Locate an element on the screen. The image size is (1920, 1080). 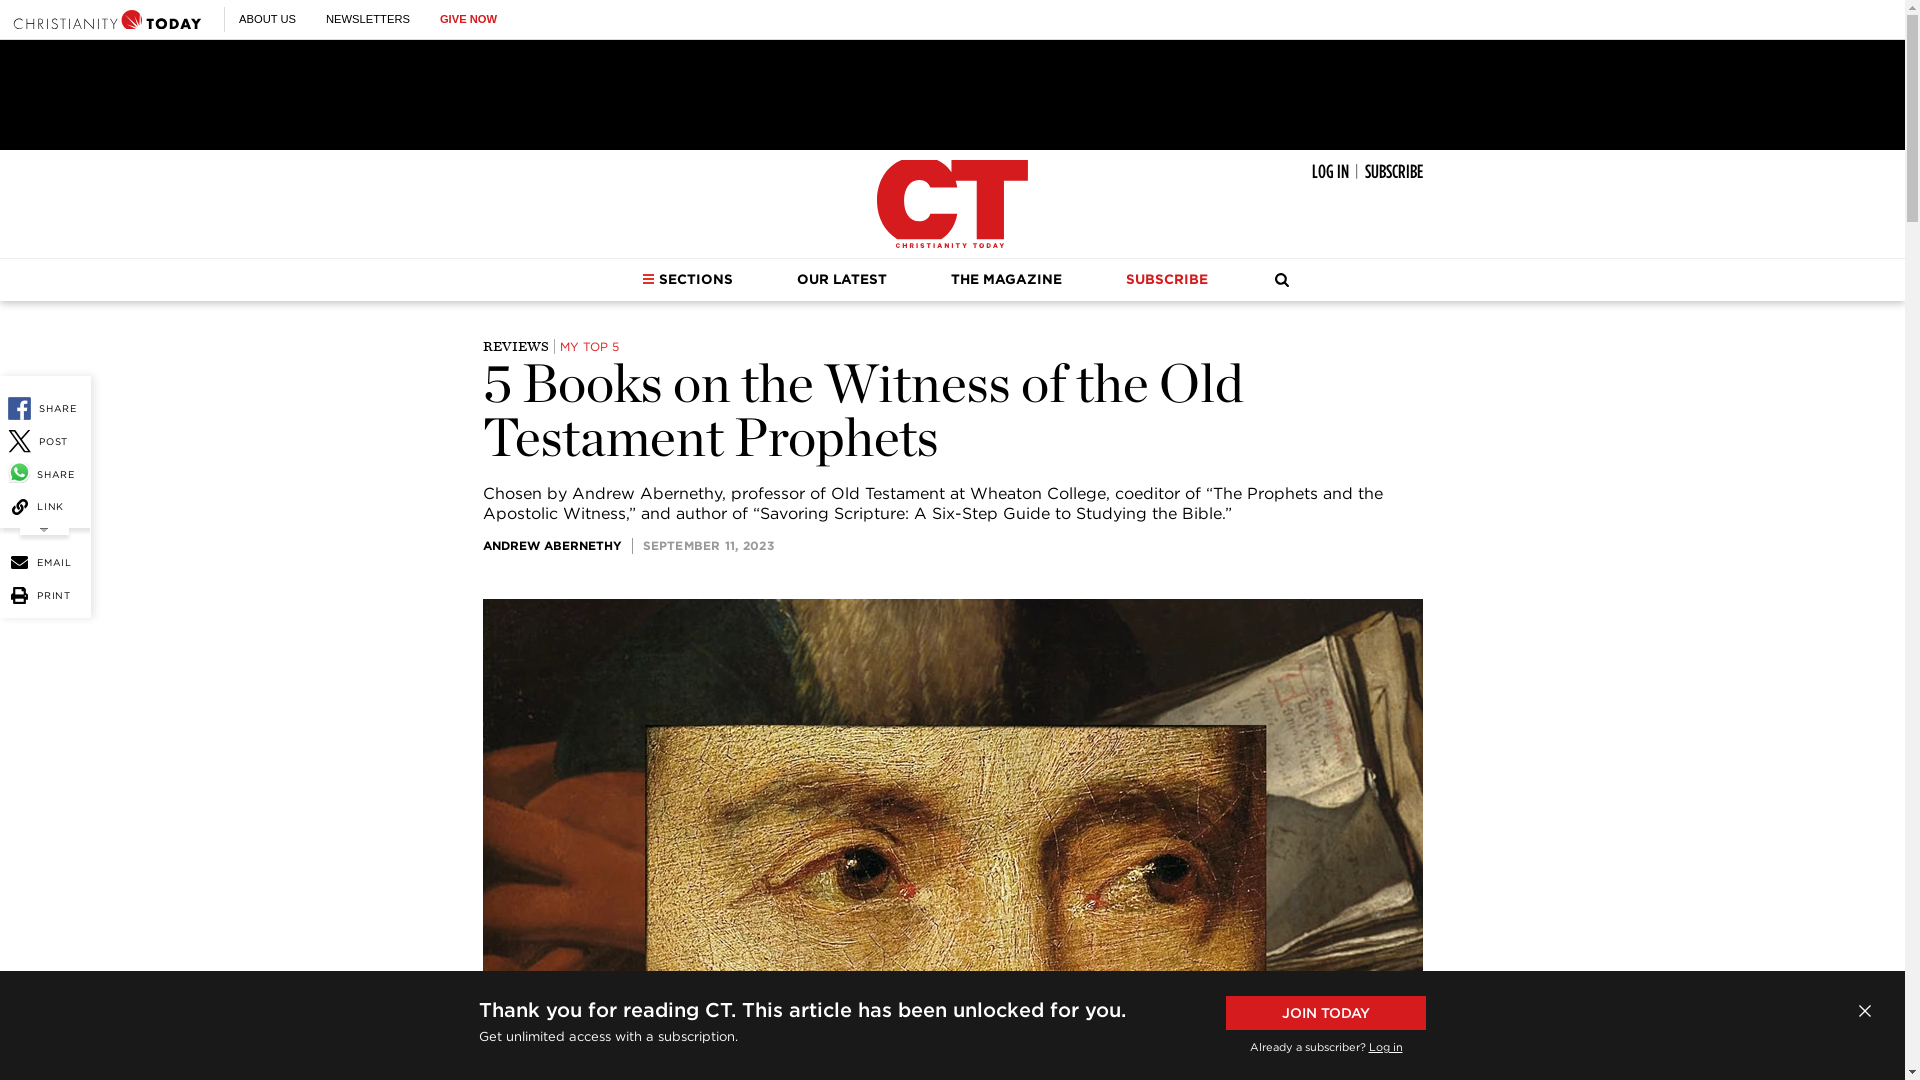
GIVE NOW is located at coordinates (468, 19).